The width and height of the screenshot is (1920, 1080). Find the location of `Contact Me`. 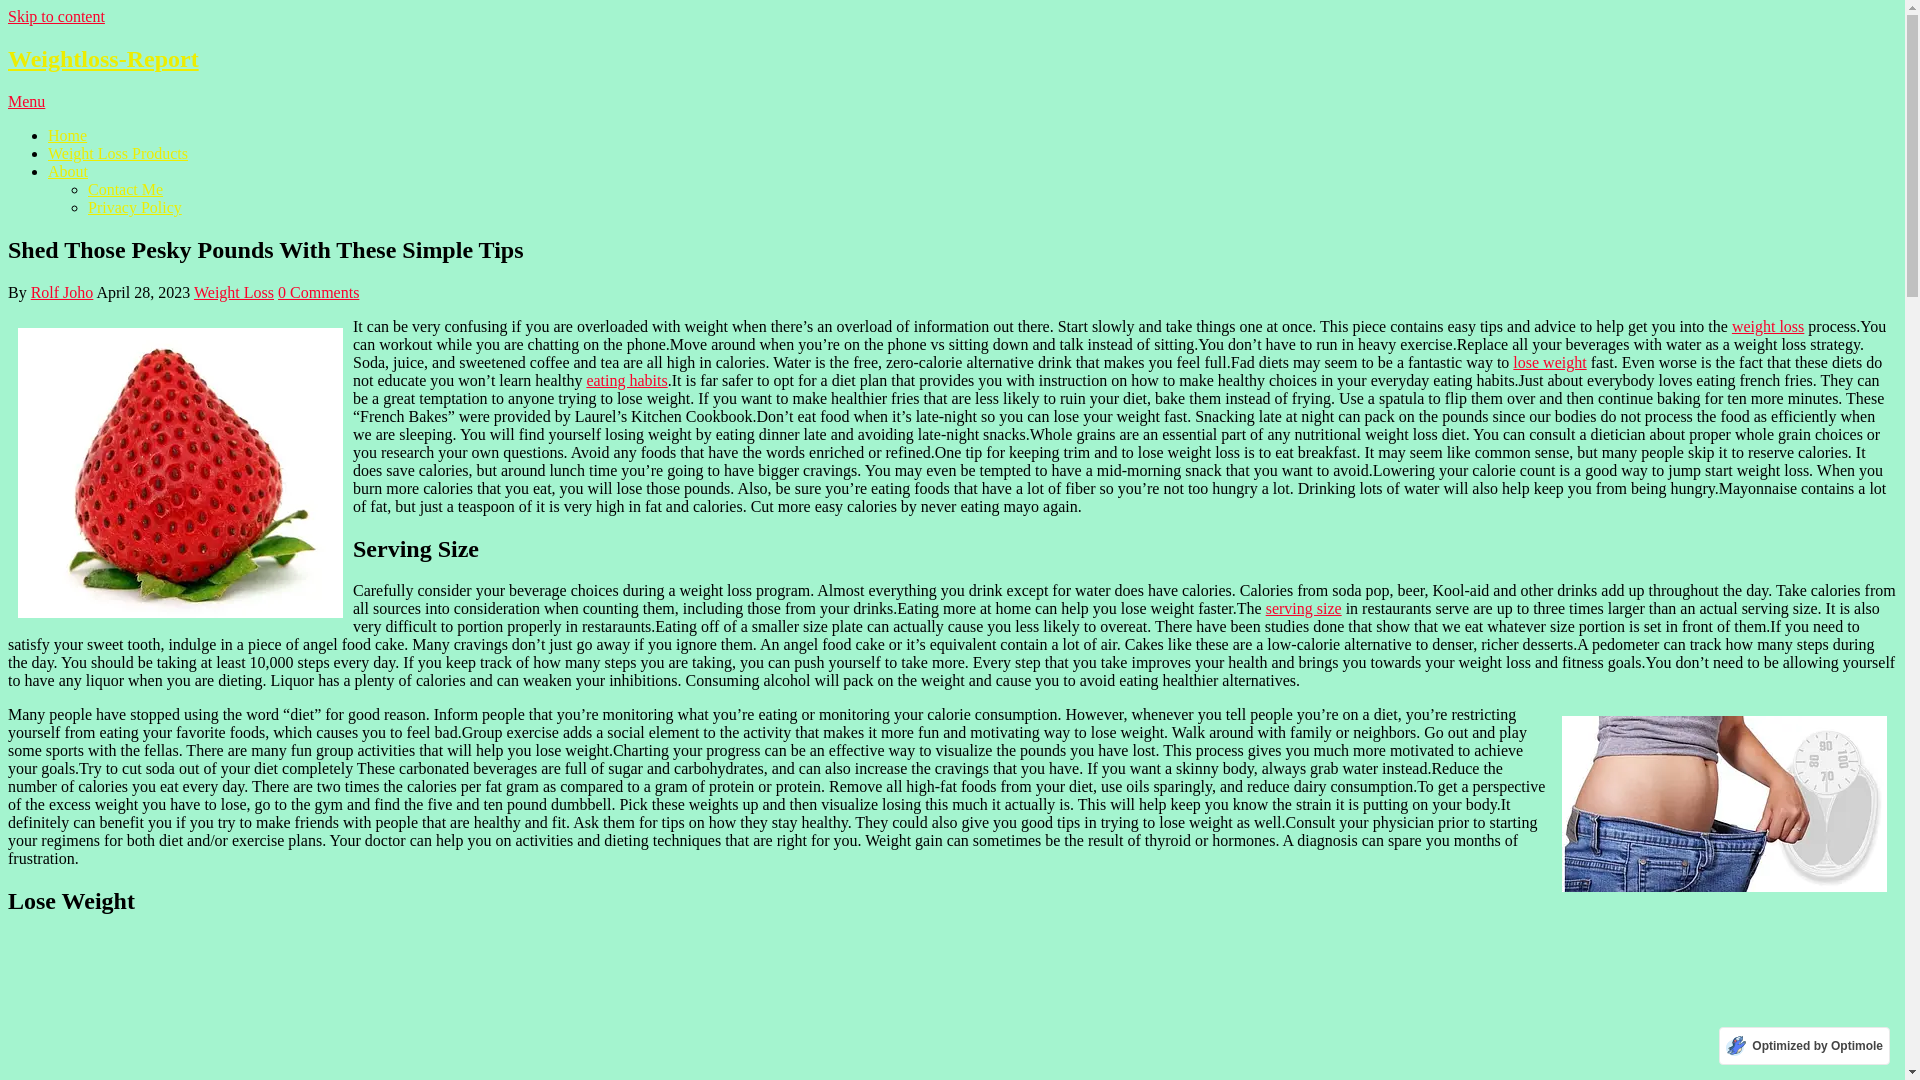

Contact Me is located at coordinates (126, 189).